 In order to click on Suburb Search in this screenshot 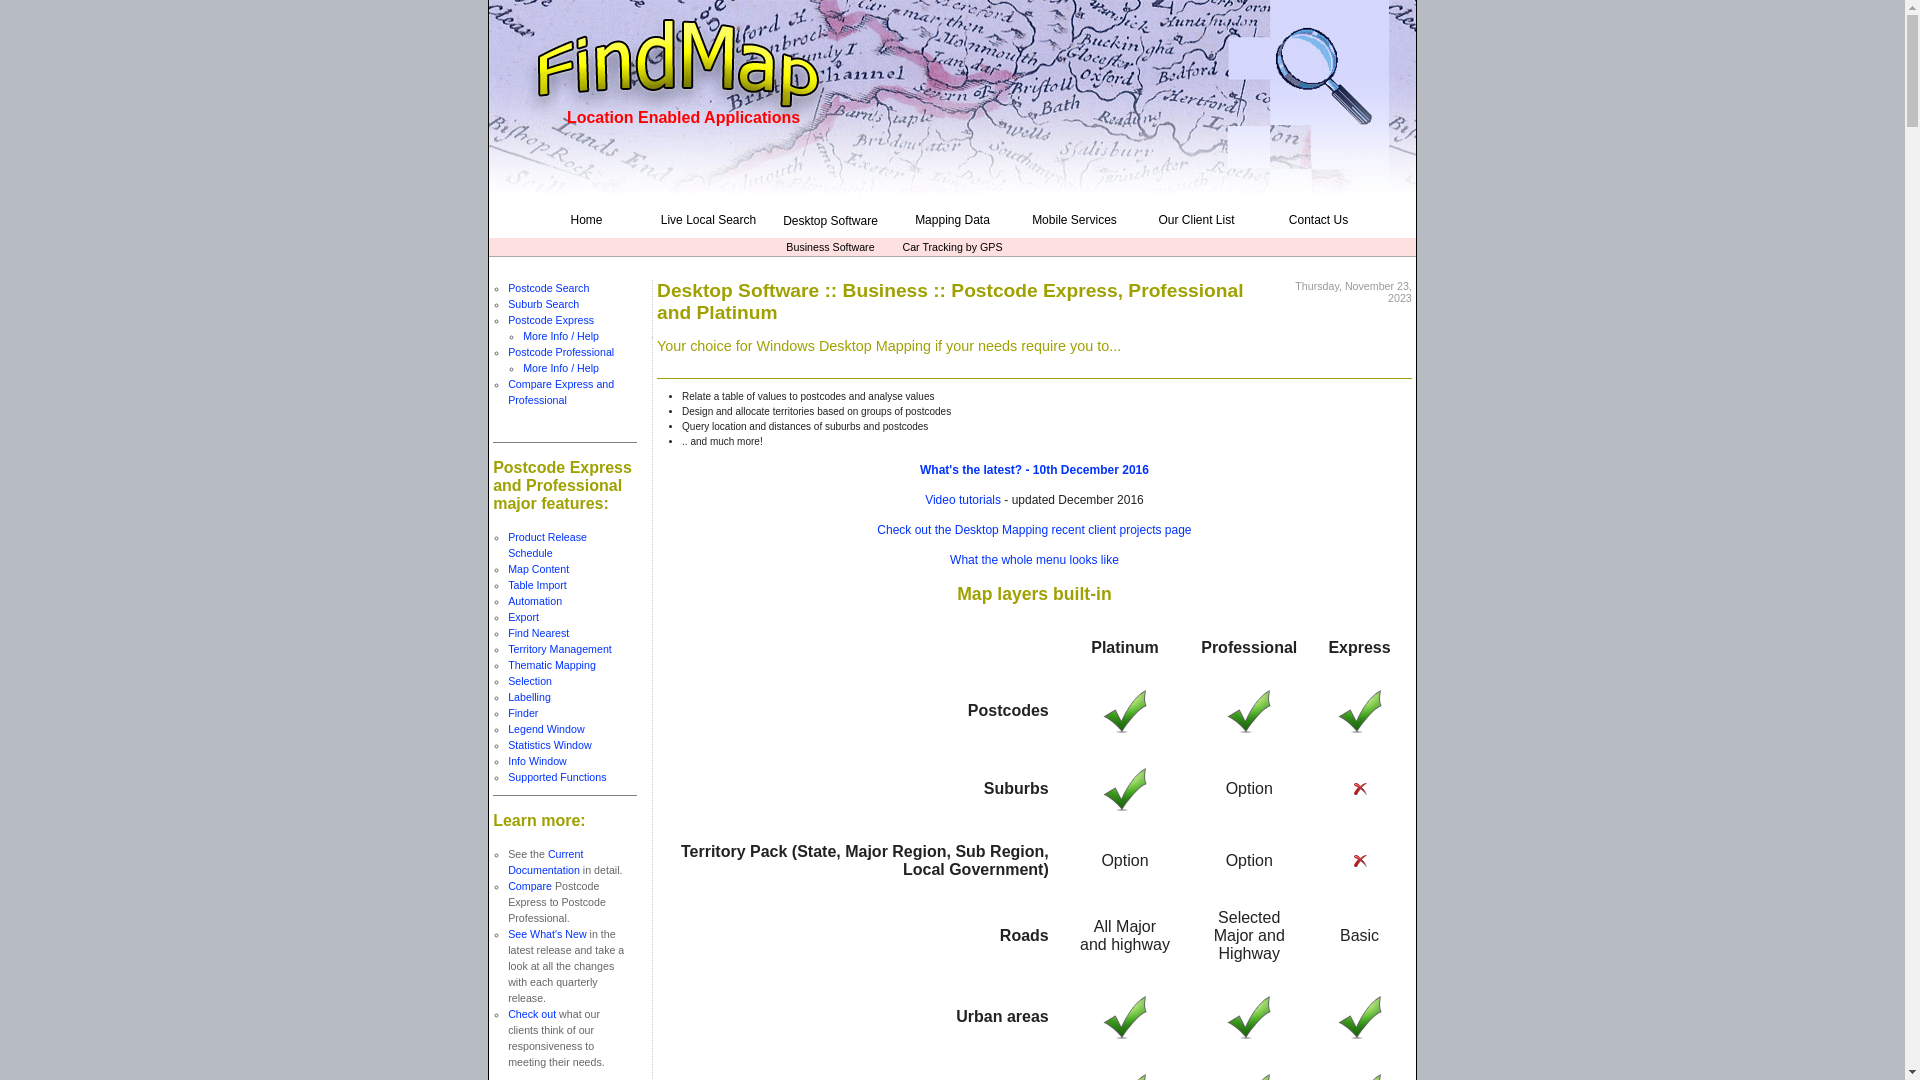, I will do `click(544, 304)`.